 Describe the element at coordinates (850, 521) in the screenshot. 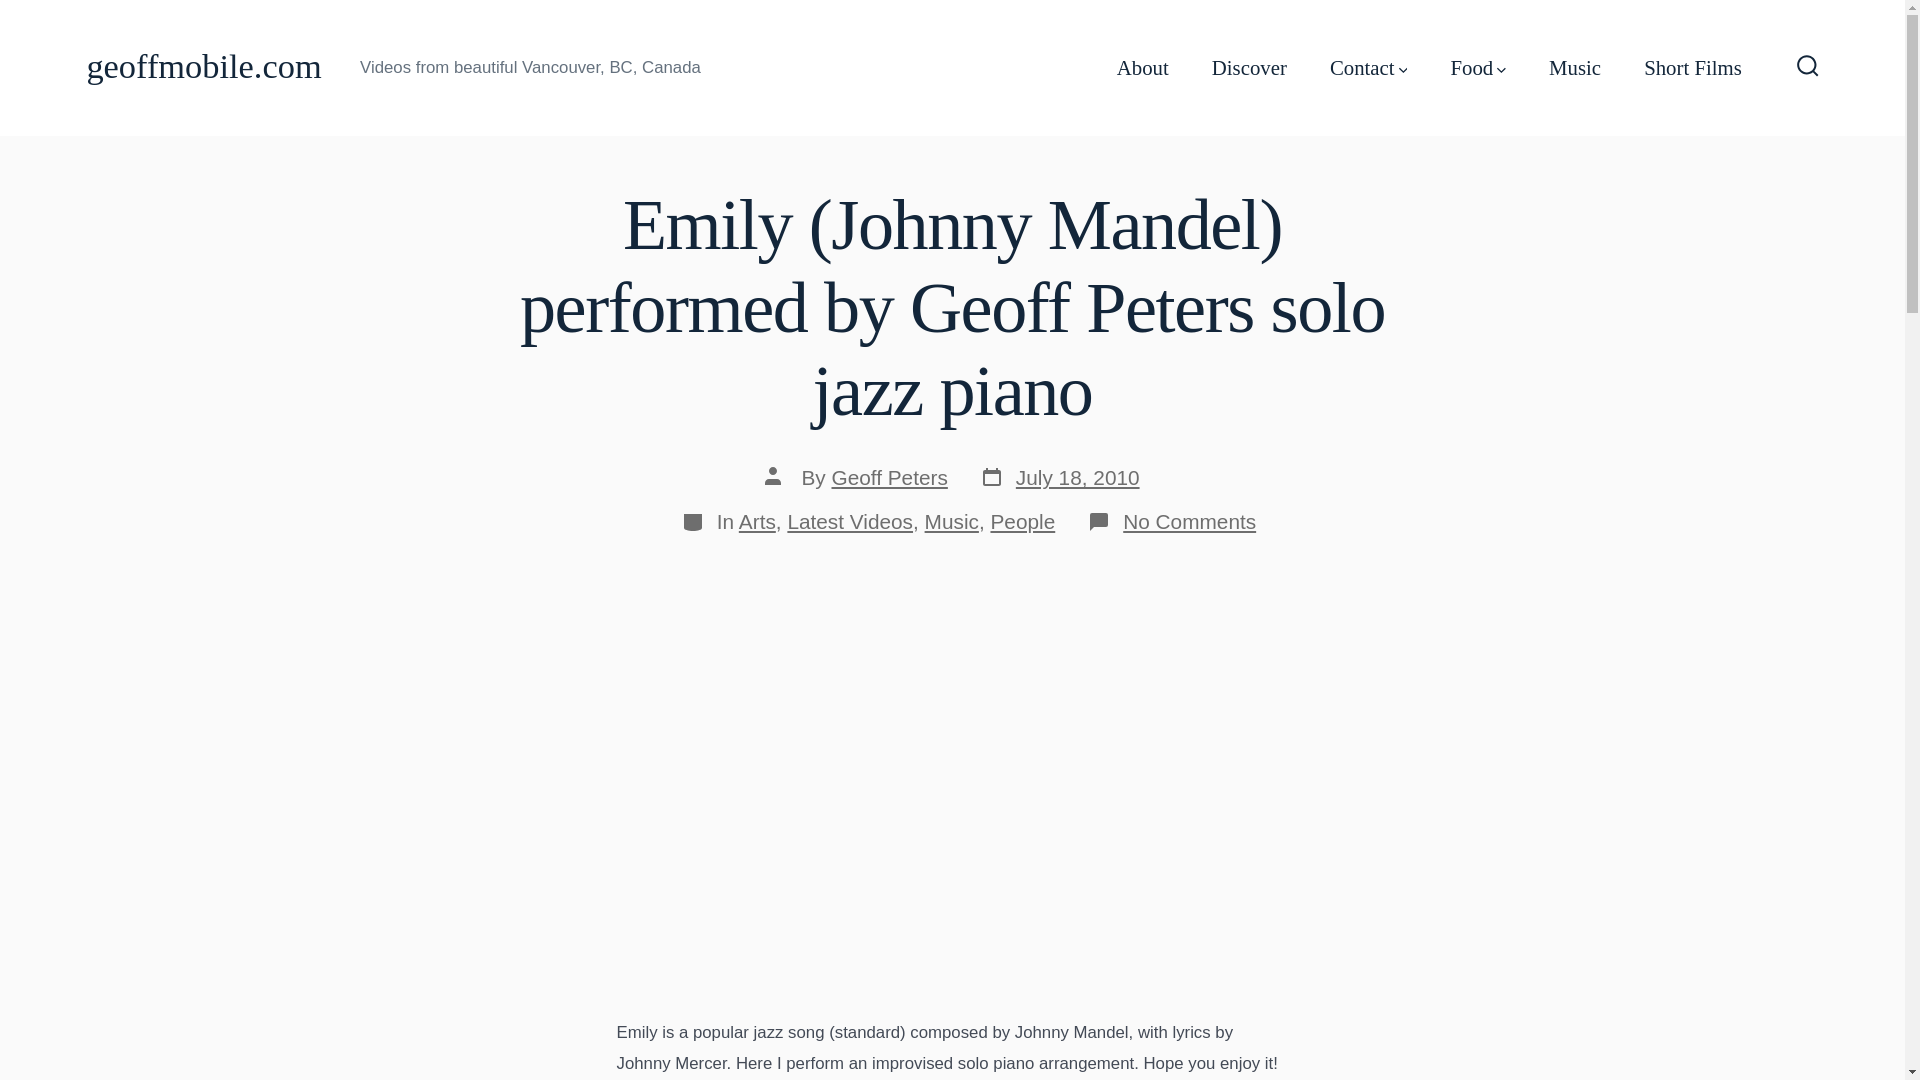

I see `Geoff Peters` at that location.